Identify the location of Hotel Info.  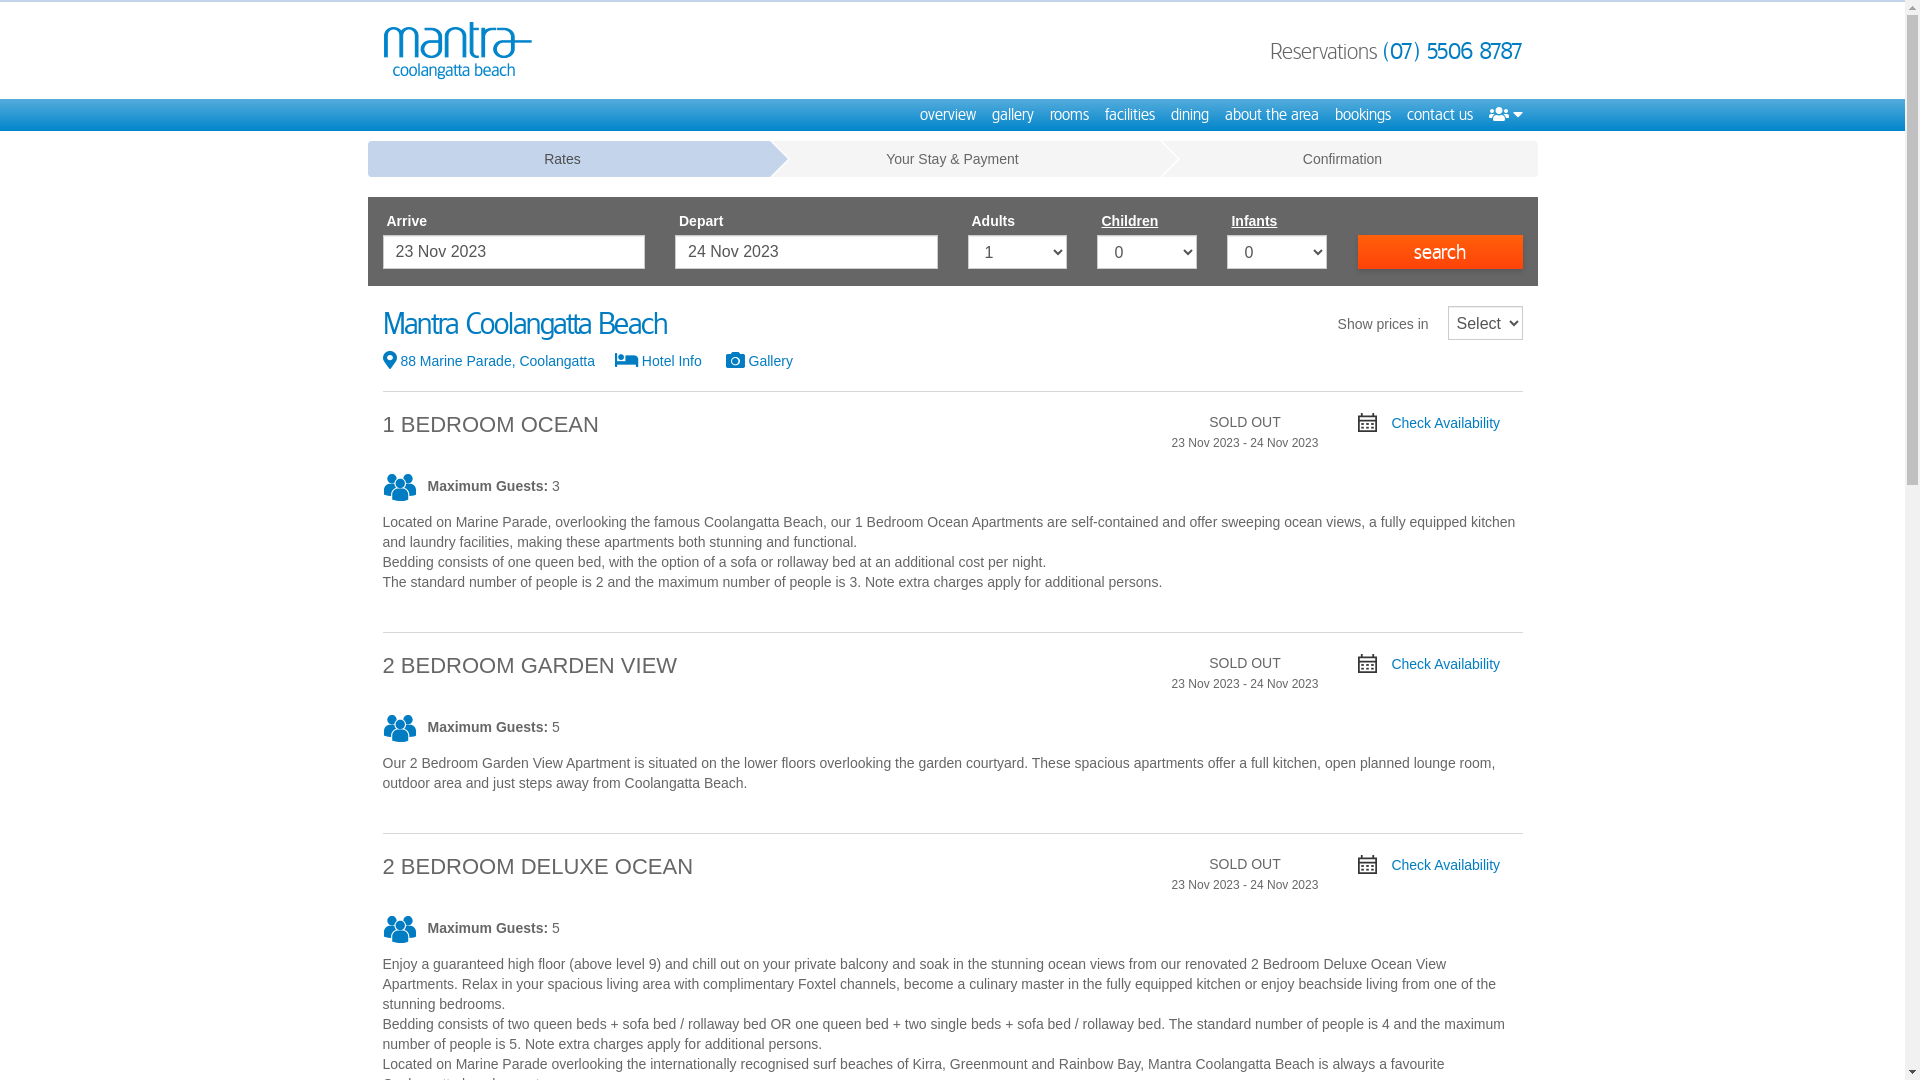
(670, 361).